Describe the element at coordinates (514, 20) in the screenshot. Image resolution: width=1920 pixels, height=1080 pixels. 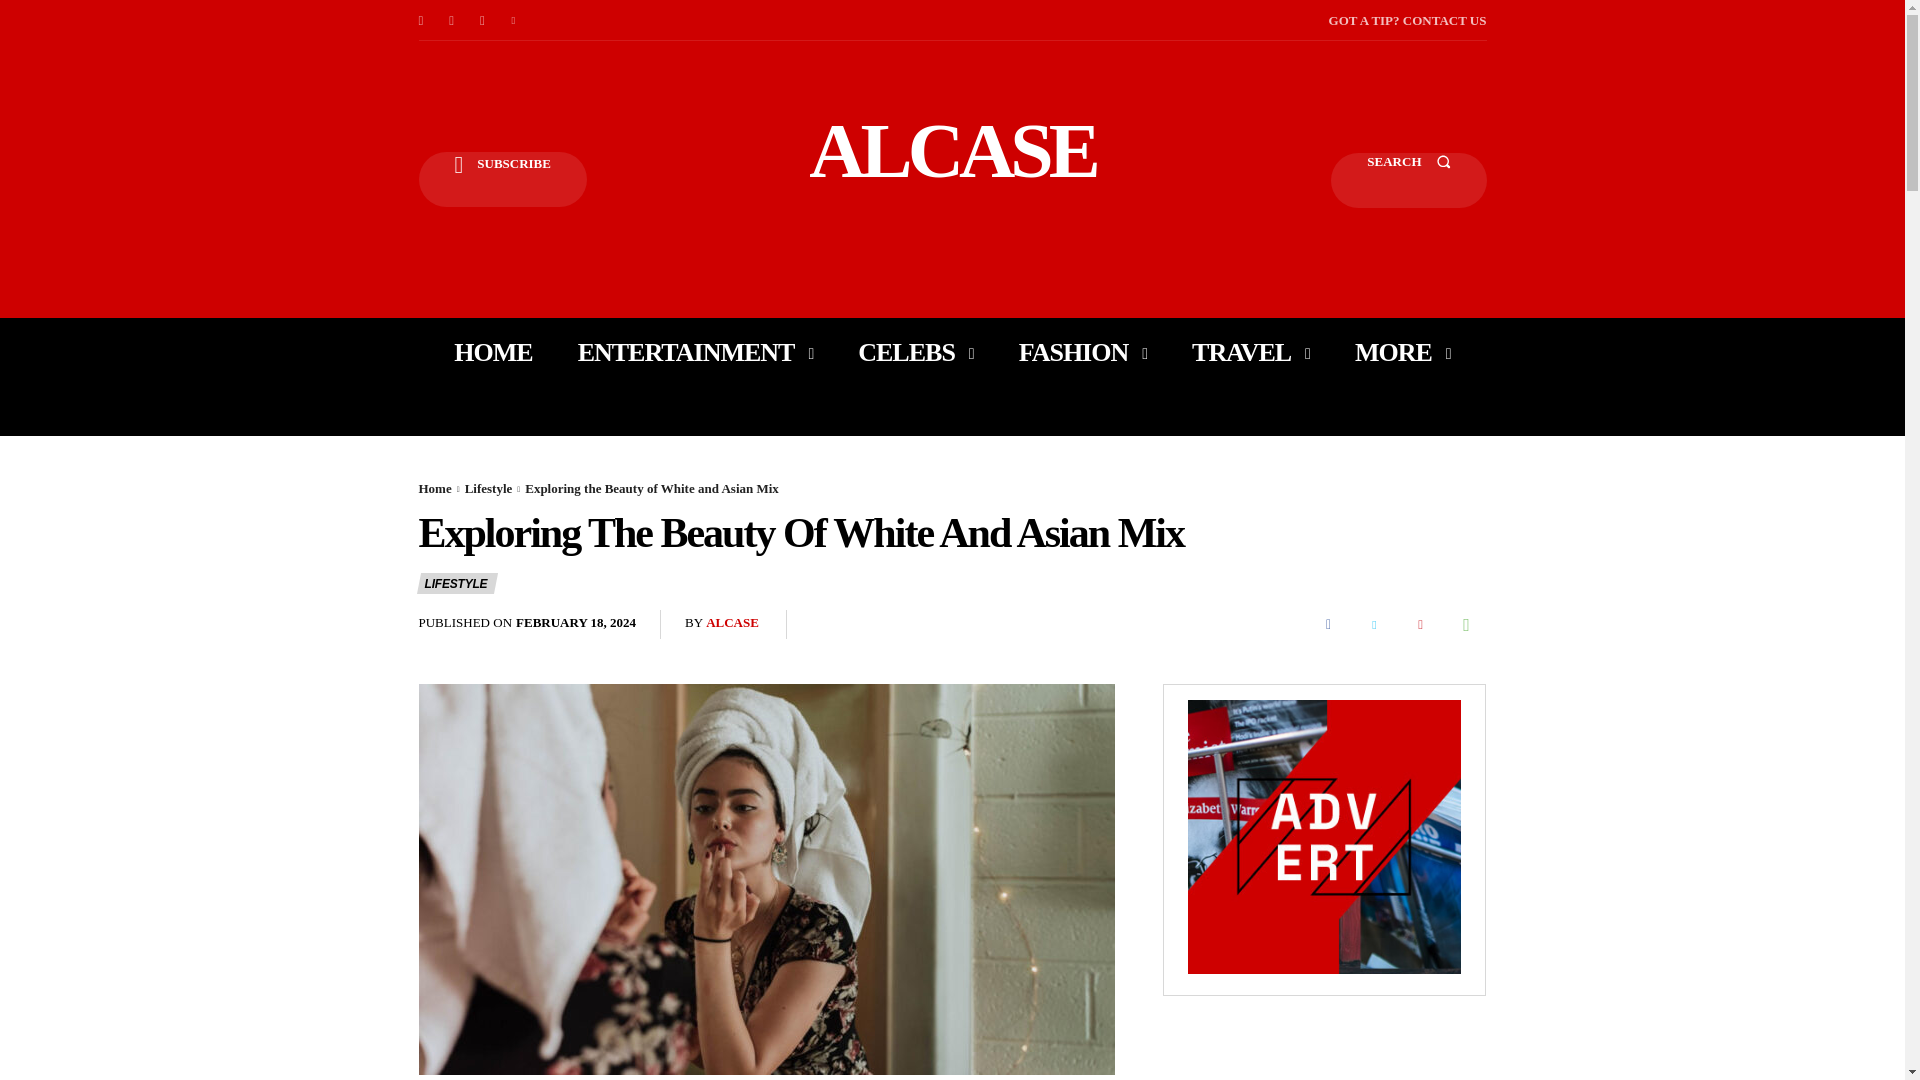
I see `Twitter` at that location.